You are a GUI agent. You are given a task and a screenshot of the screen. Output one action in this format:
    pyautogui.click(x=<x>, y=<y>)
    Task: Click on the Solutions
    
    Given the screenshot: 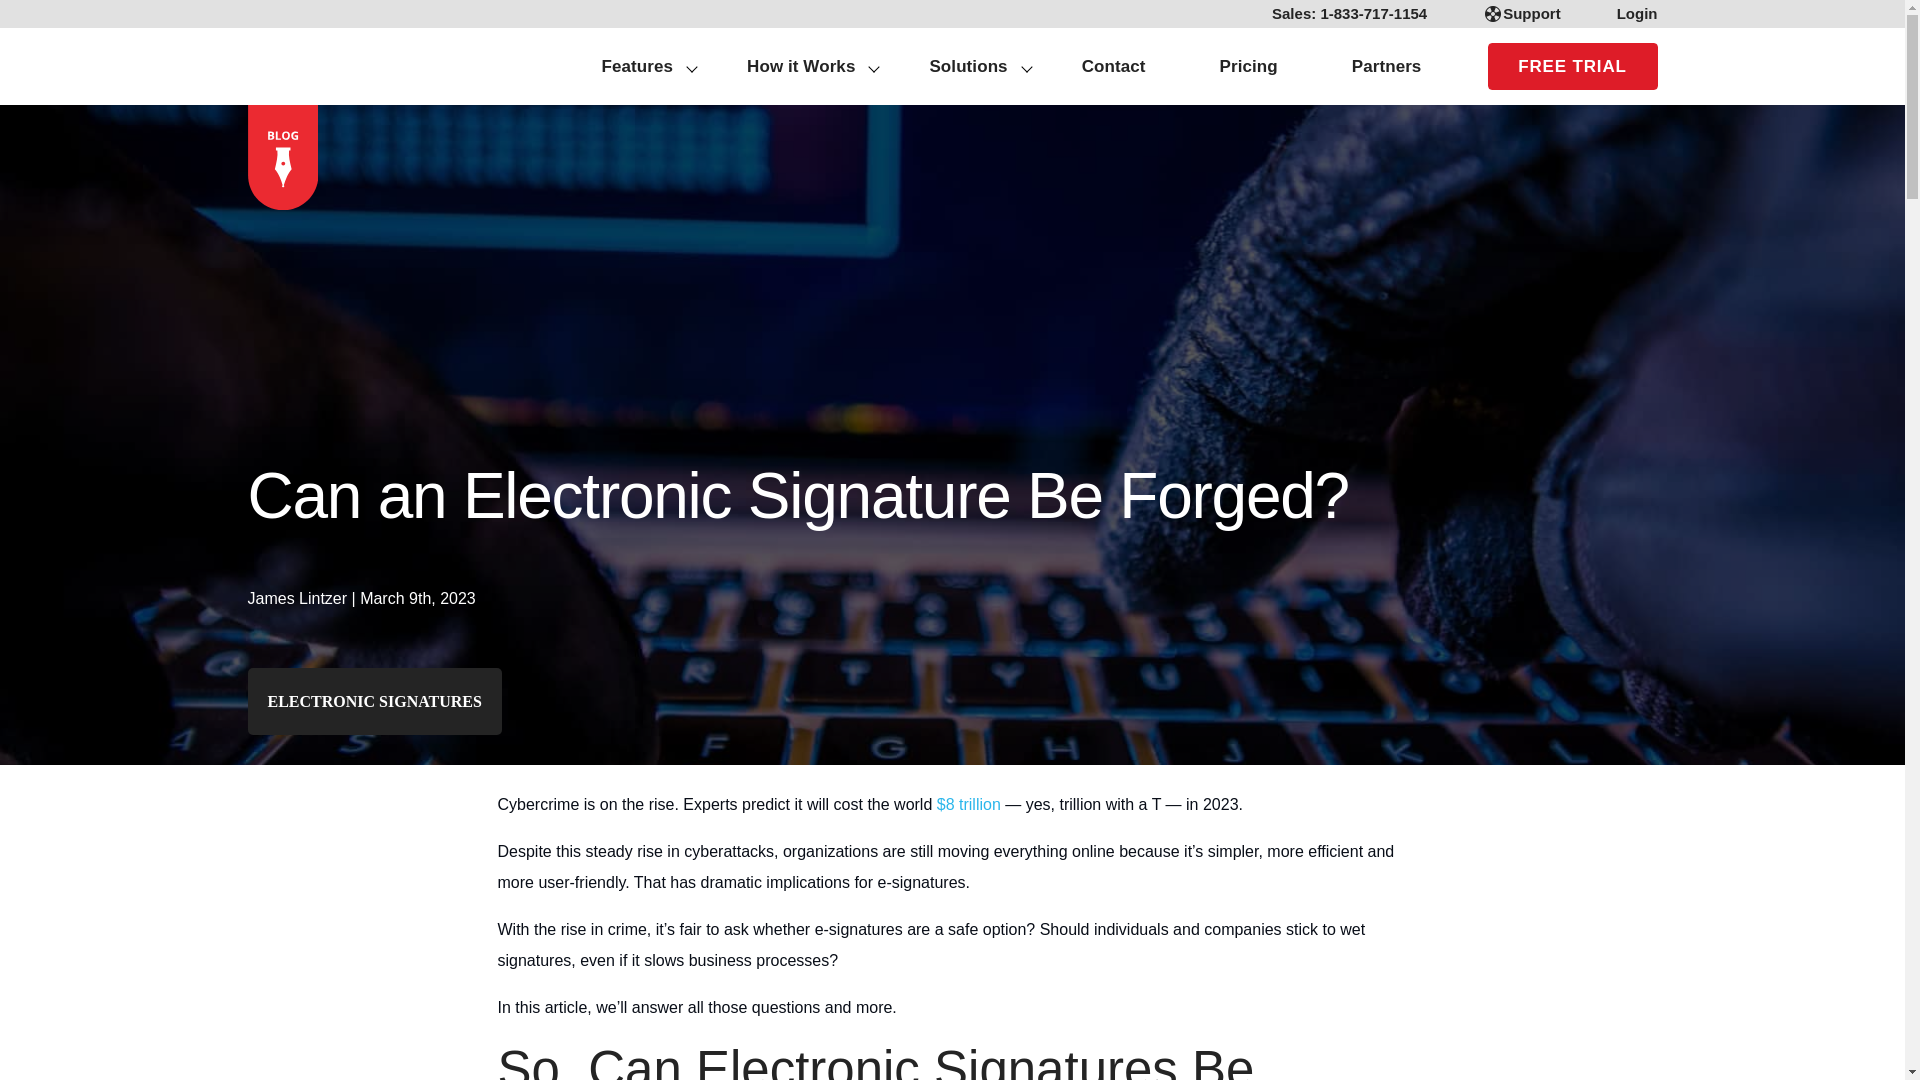 What is the action you would take?
    pyautogui.click(x=968, y=66)
    